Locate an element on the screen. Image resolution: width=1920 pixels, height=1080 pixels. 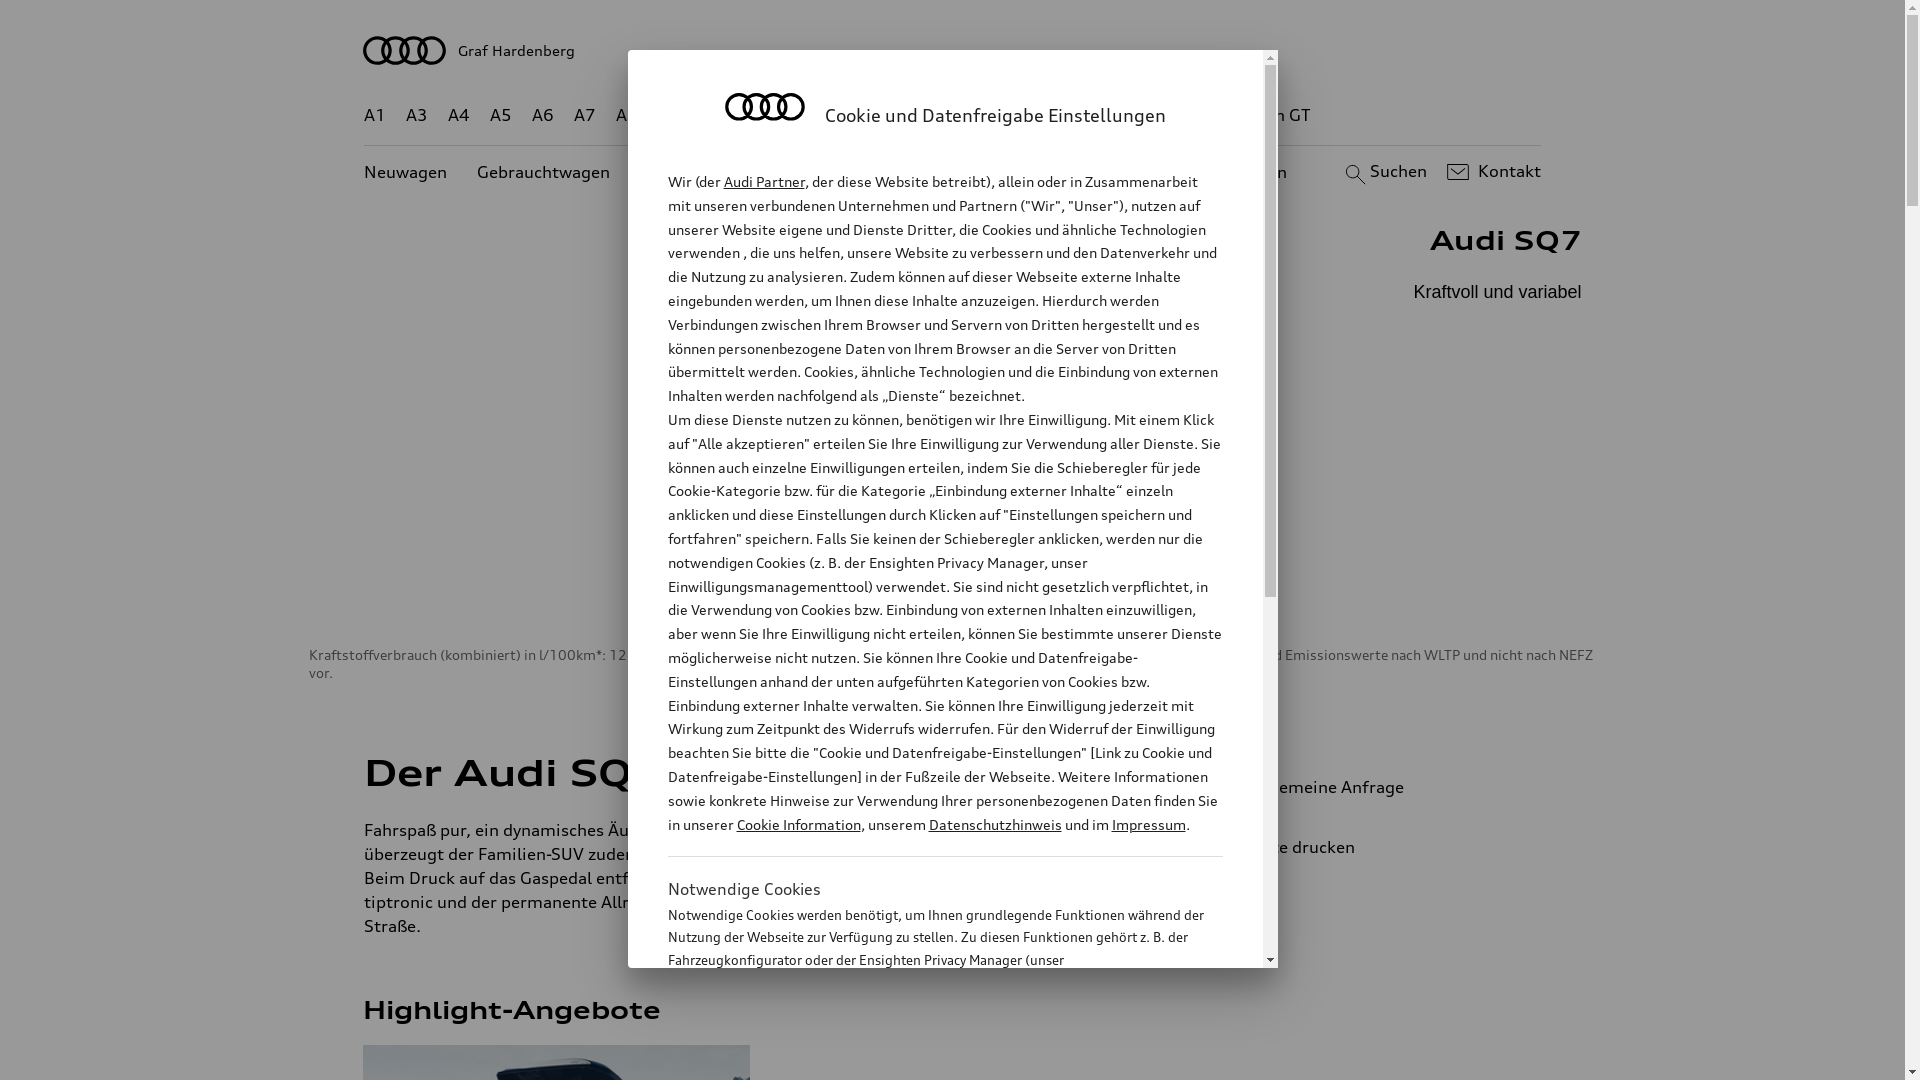
A5 is located at coordinates (500, 116).